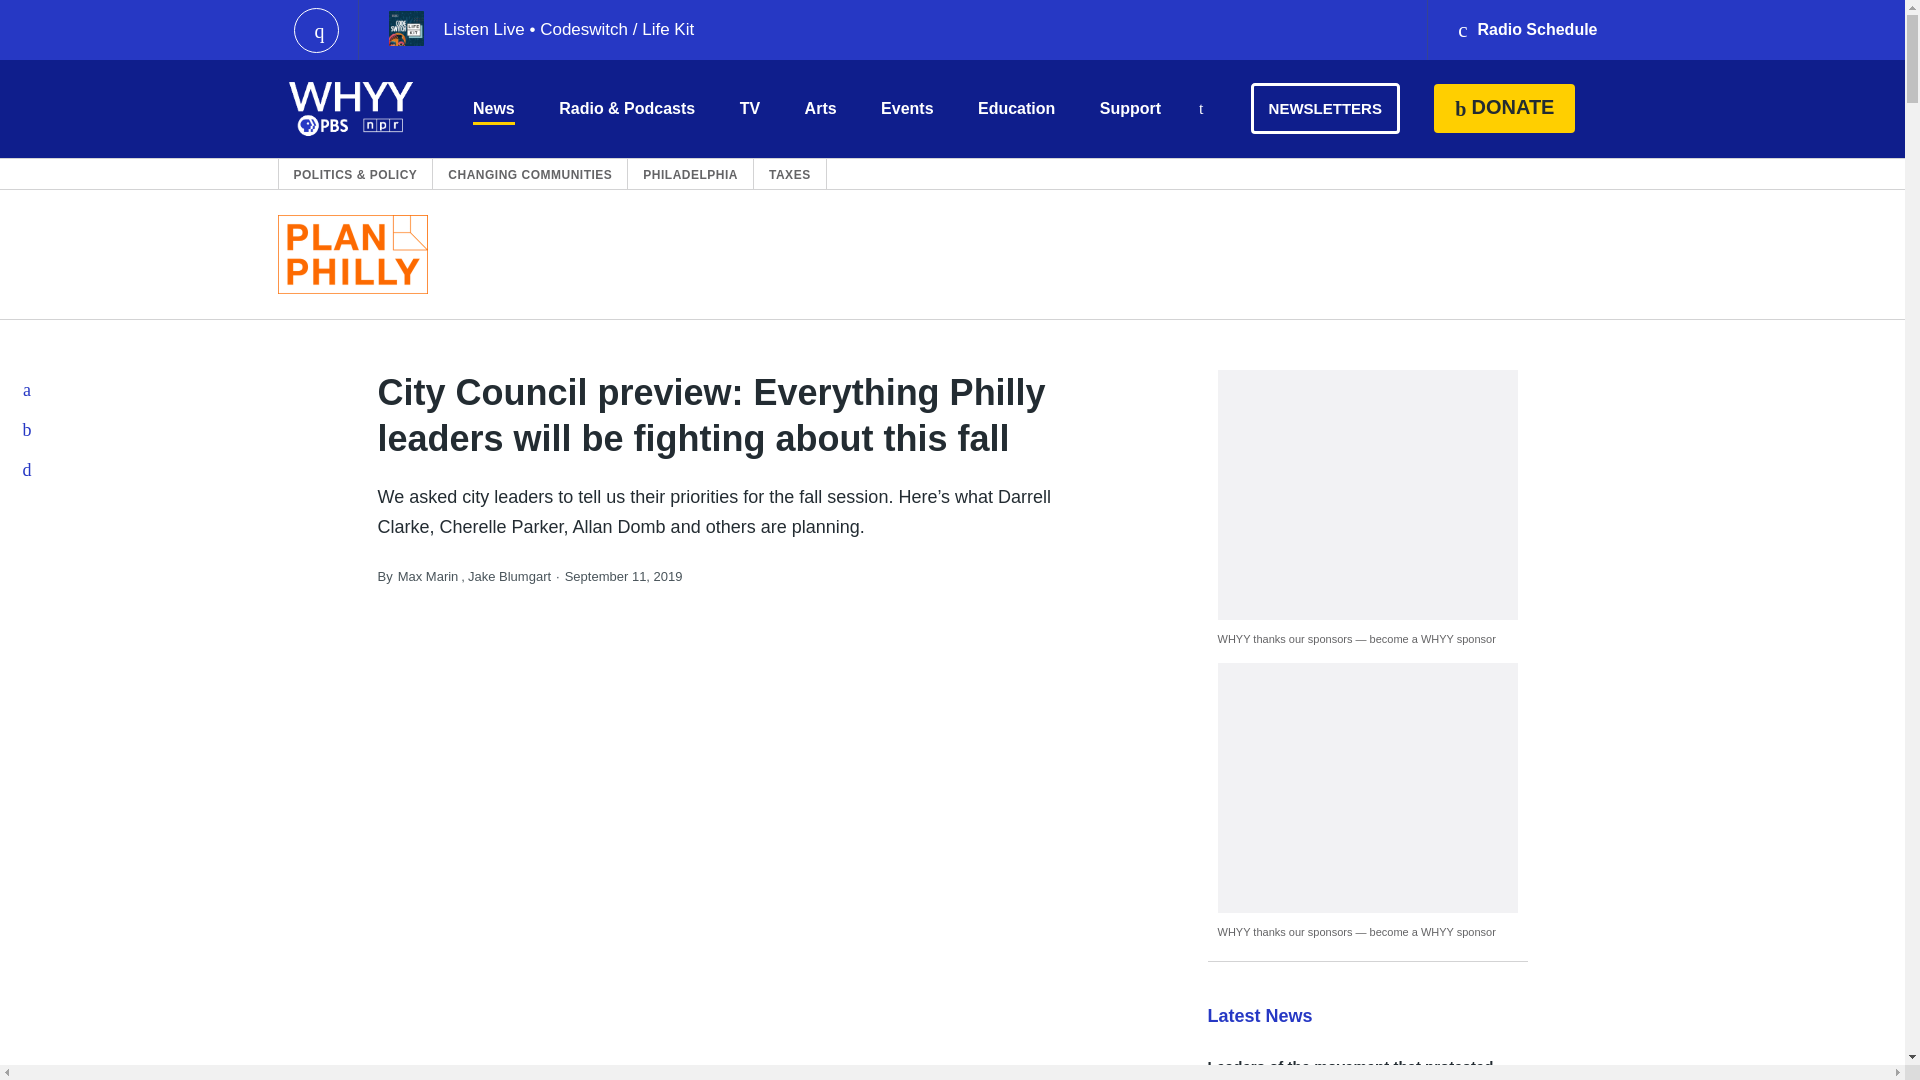 The height and width of the screenshot is (1080, 1920). What do you see at coordinates (353, 254) in the screenshot?
I see `plan-philly-masthead-sm` at bounding box center [353, 254].